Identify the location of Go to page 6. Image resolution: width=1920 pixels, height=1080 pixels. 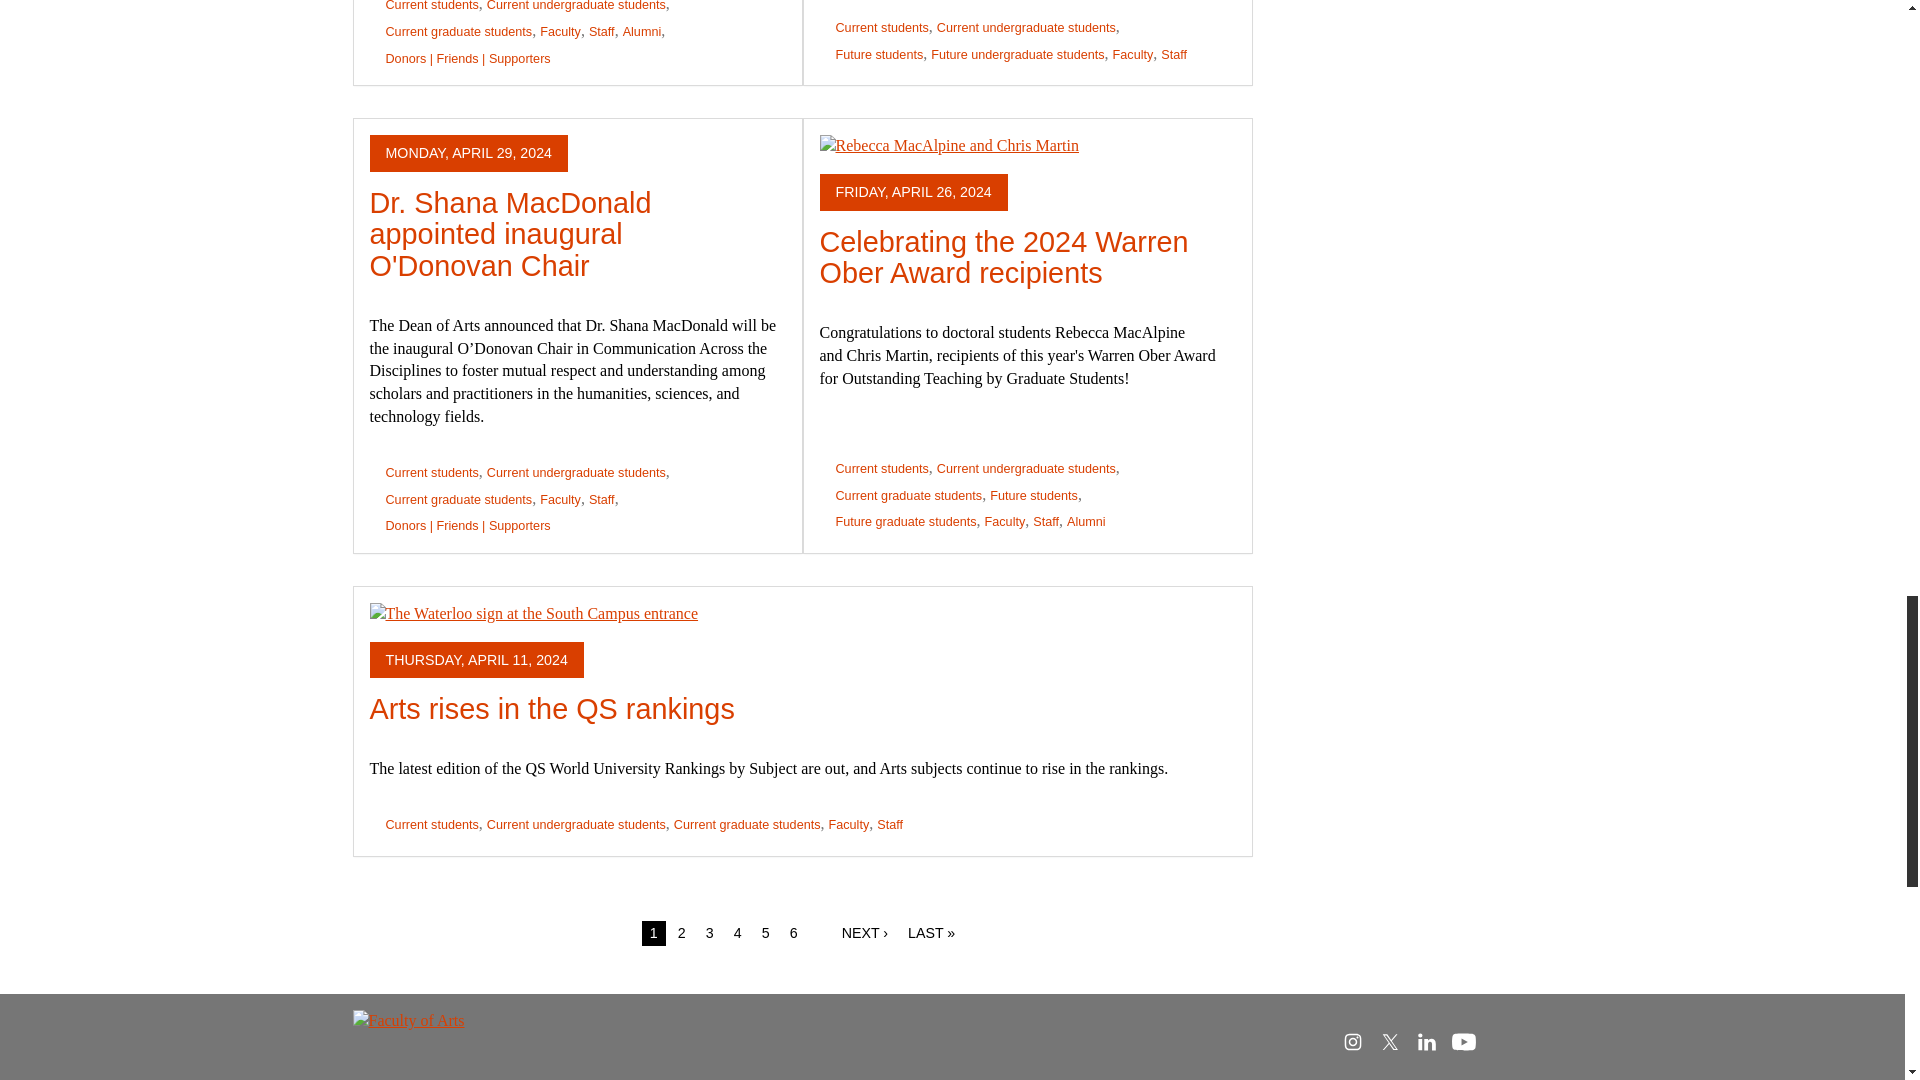
(794, 934).